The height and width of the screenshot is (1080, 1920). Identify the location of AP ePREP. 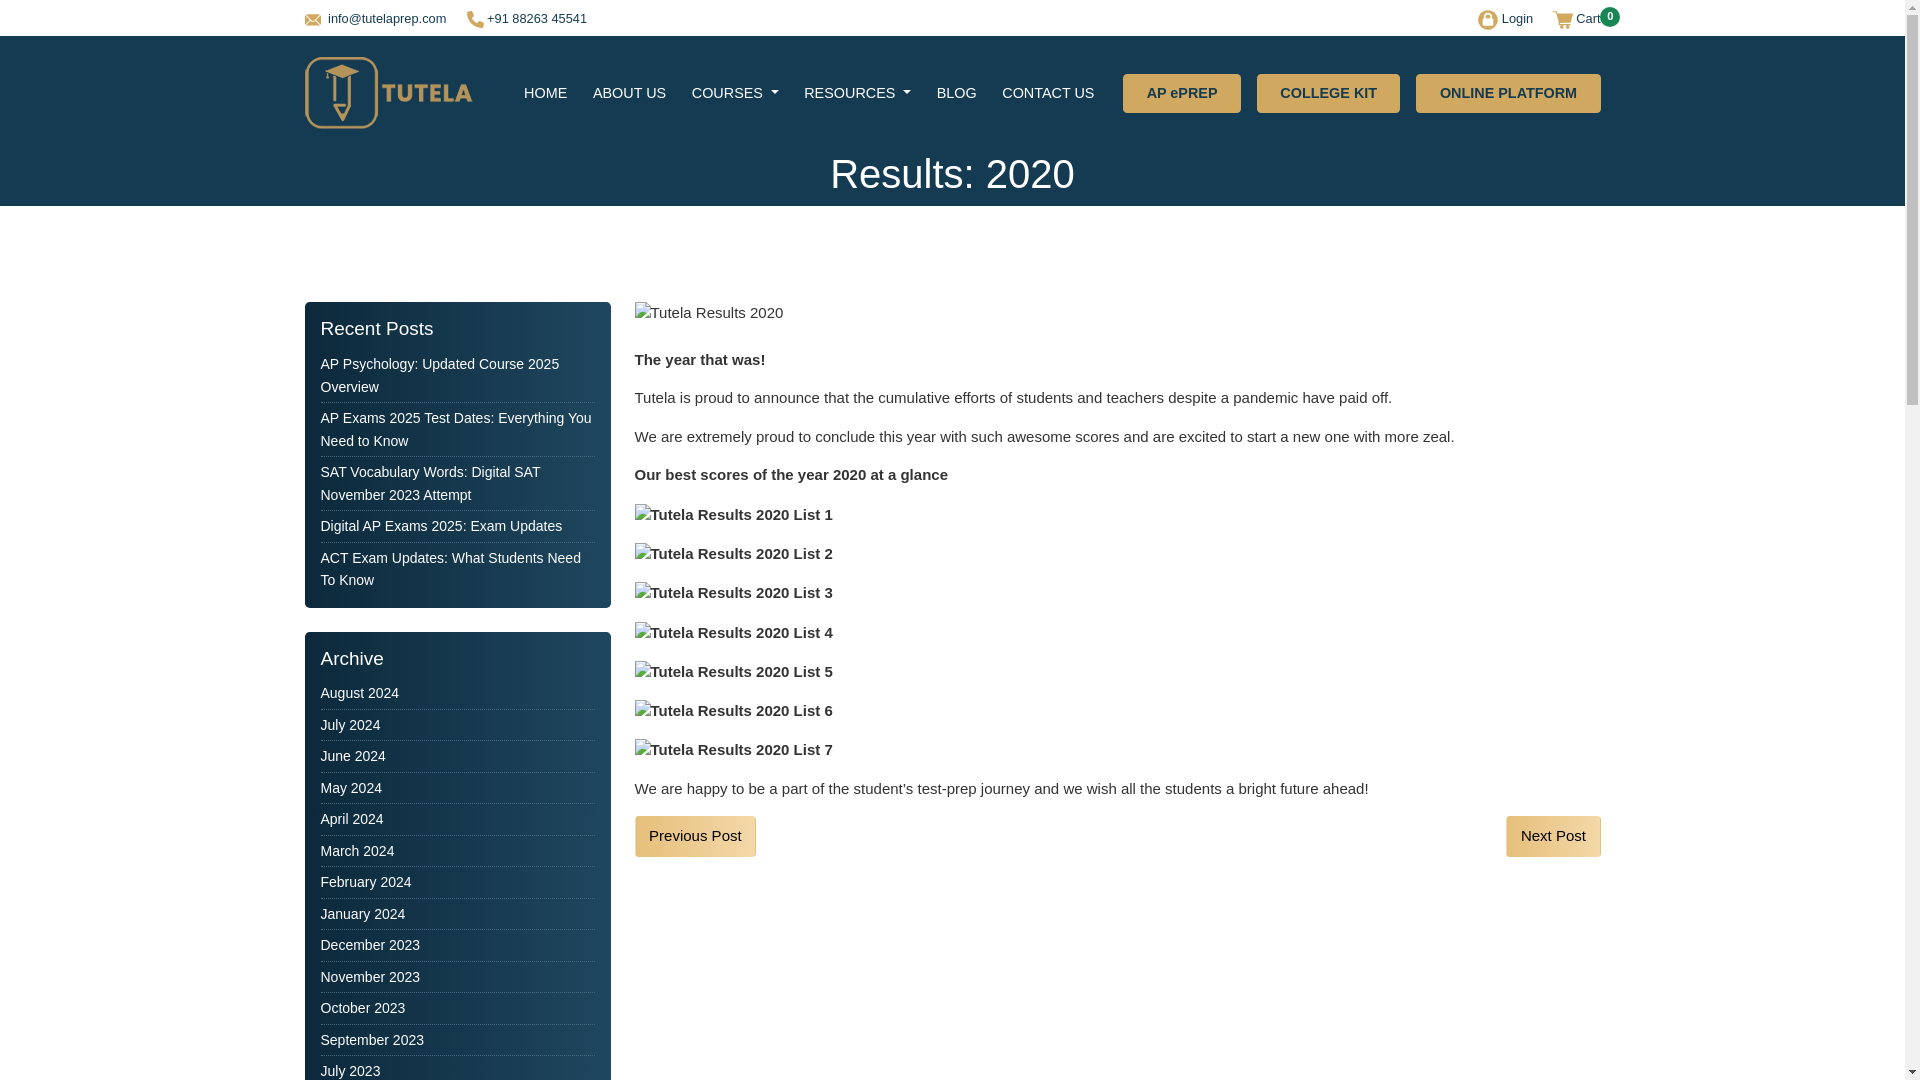
(1182, 94).